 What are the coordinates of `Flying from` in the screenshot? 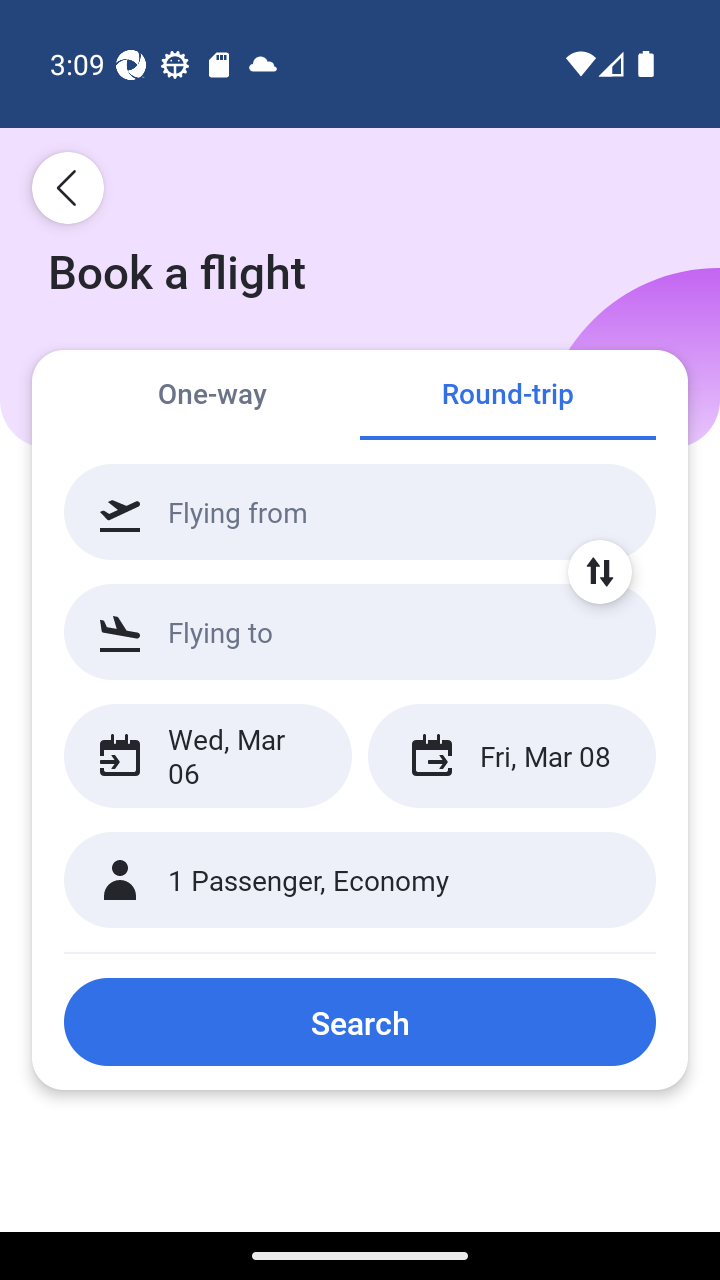 It's located at (360, 512).